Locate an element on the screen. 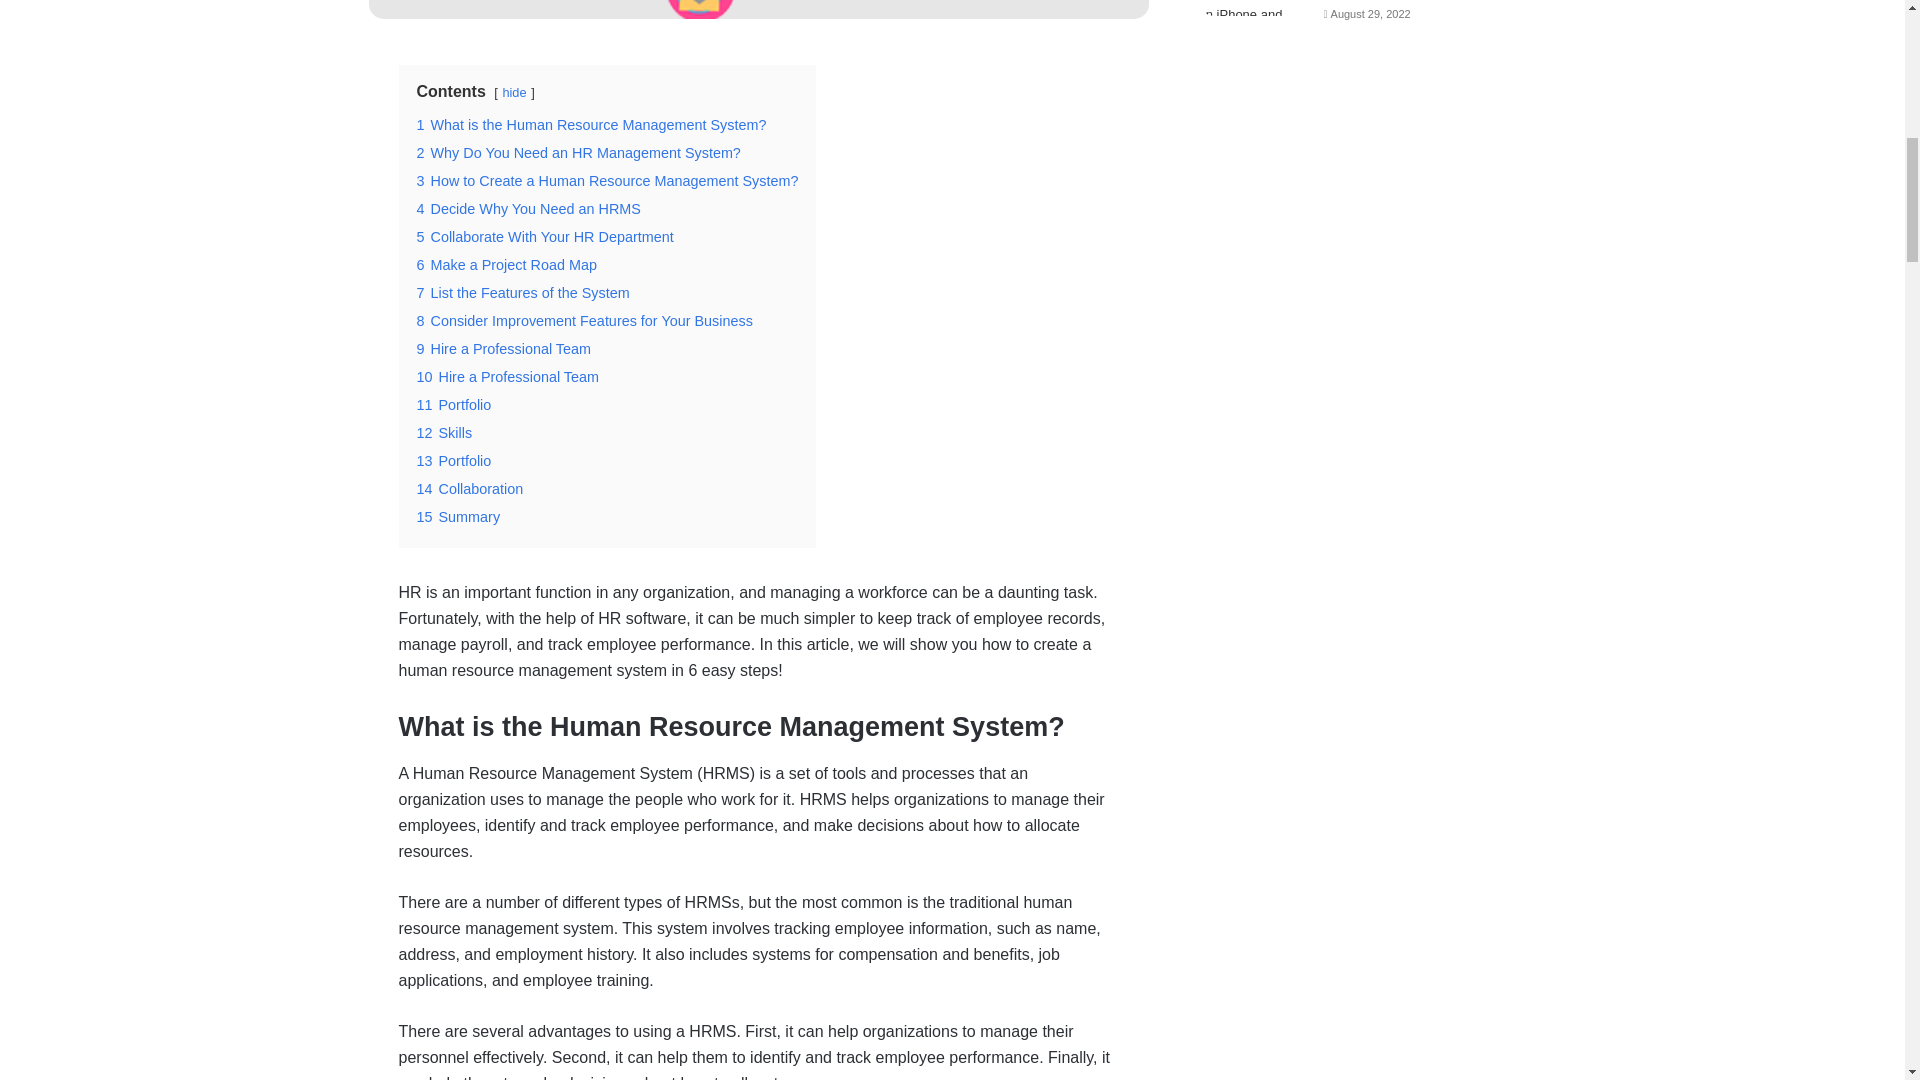 Image resolution: width=1920 pixels, height=1080 pixels. 9 Hire a Professional Team is located at coordinates (504, 349).